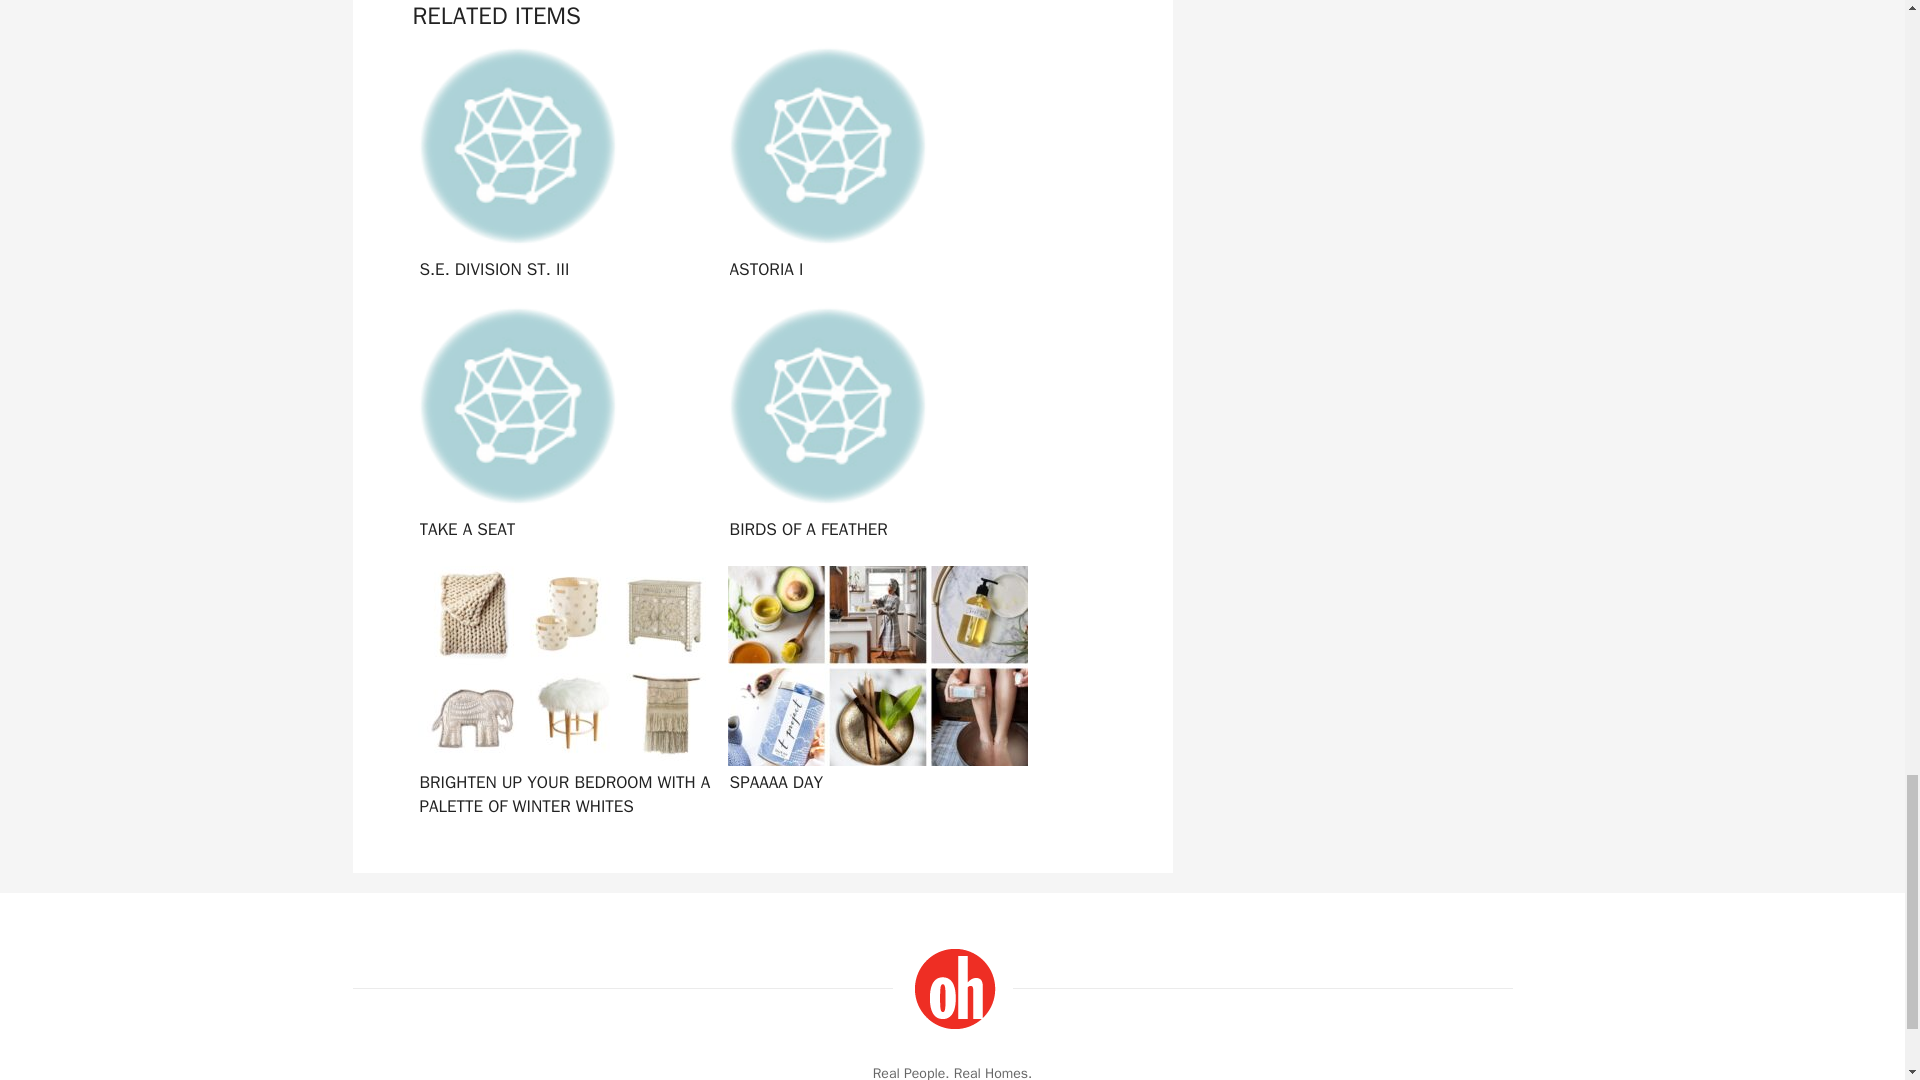  I want to click on ASTORIA I, so click(873, 166).